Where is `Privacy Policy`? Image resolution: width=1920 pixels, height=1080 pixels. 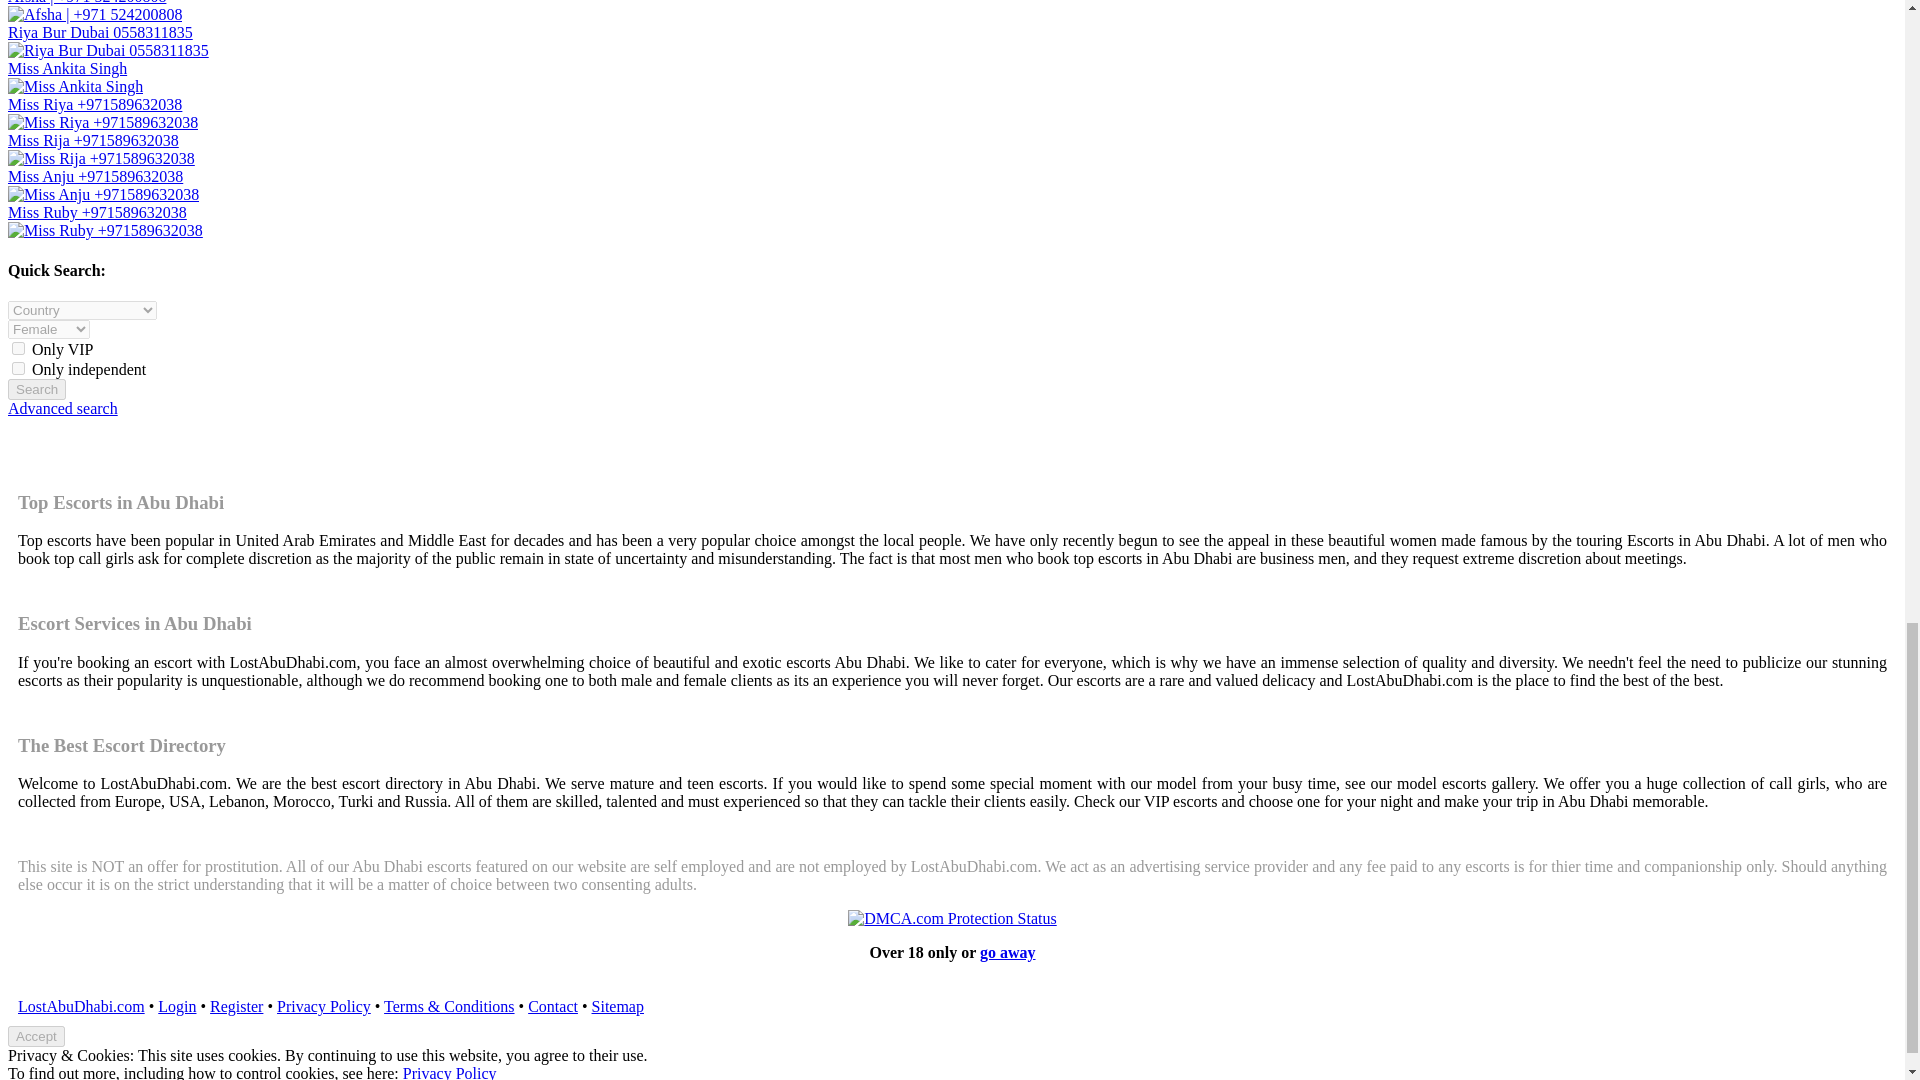 Privacy Policy is located at coordinates (323, 1006).